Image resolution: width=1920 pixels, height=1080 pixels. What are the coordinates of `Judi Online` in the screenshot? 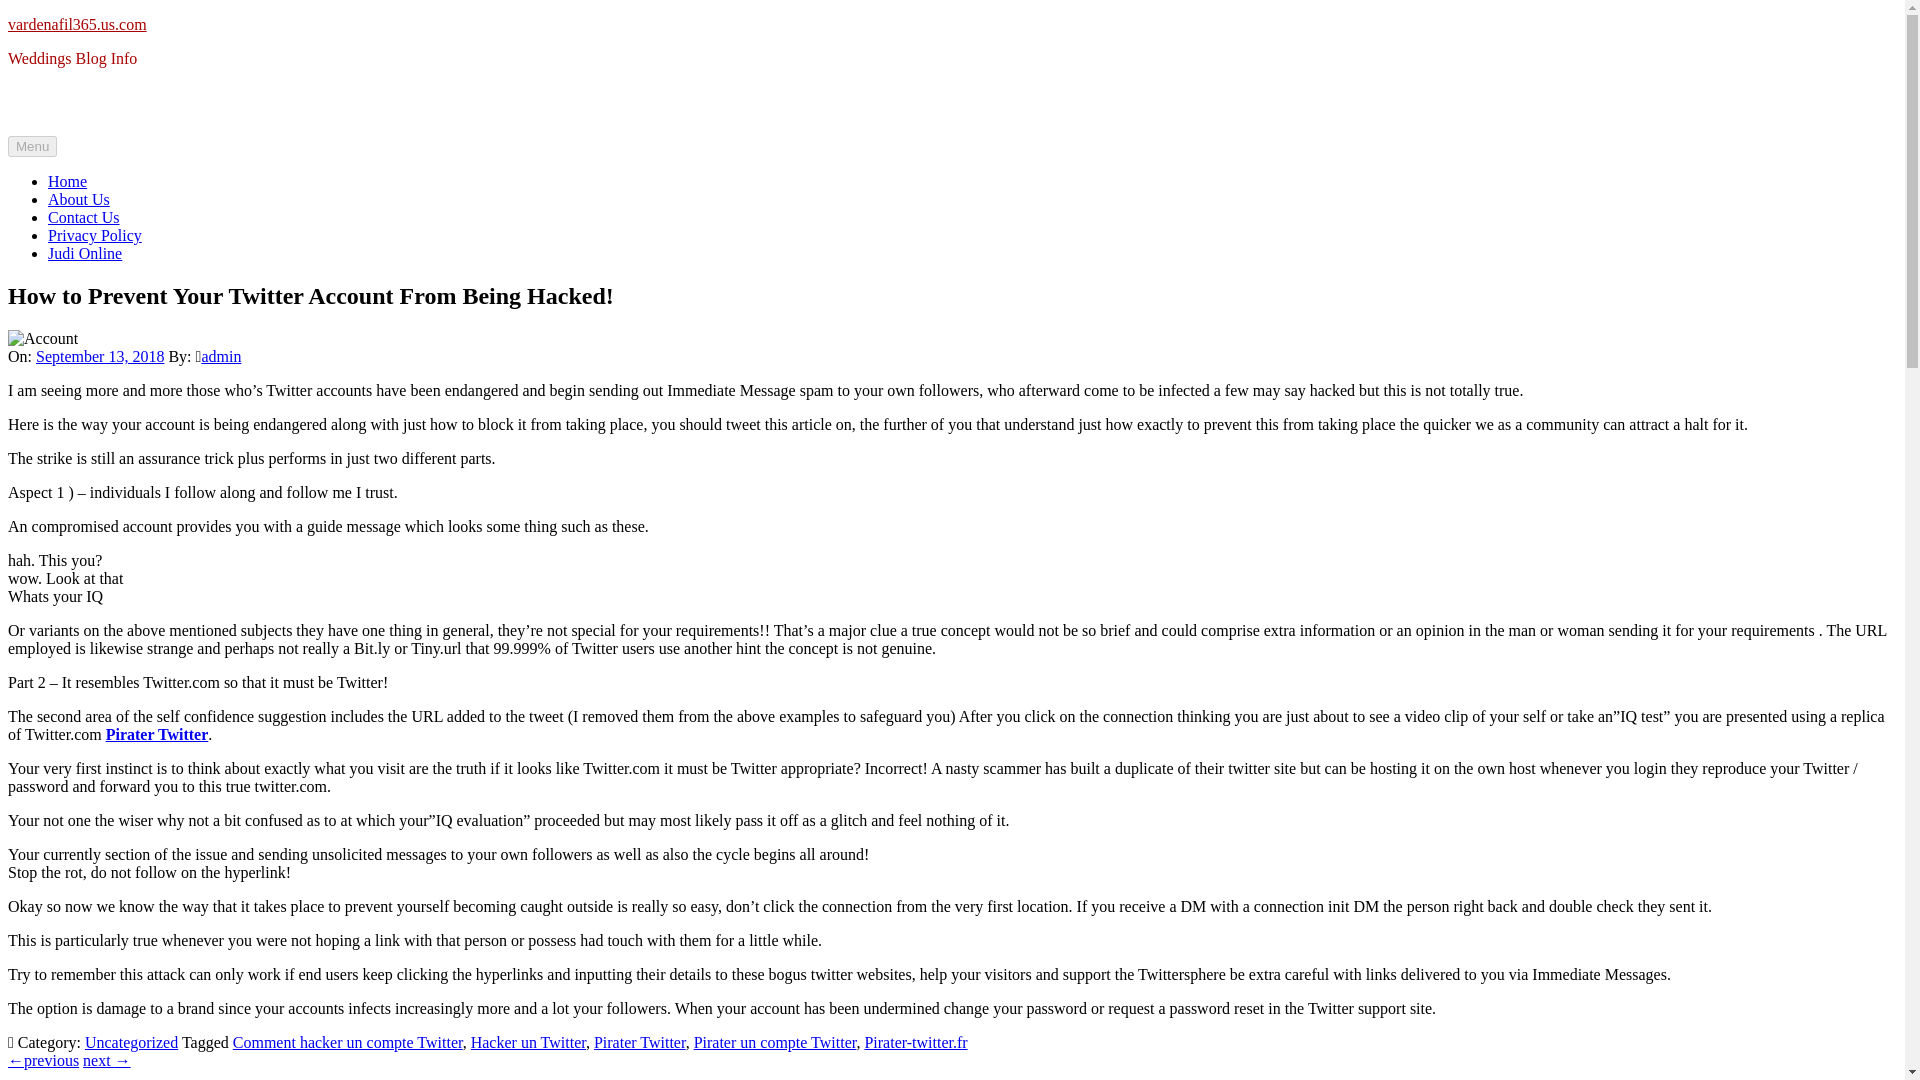 It's located at (85, 254).